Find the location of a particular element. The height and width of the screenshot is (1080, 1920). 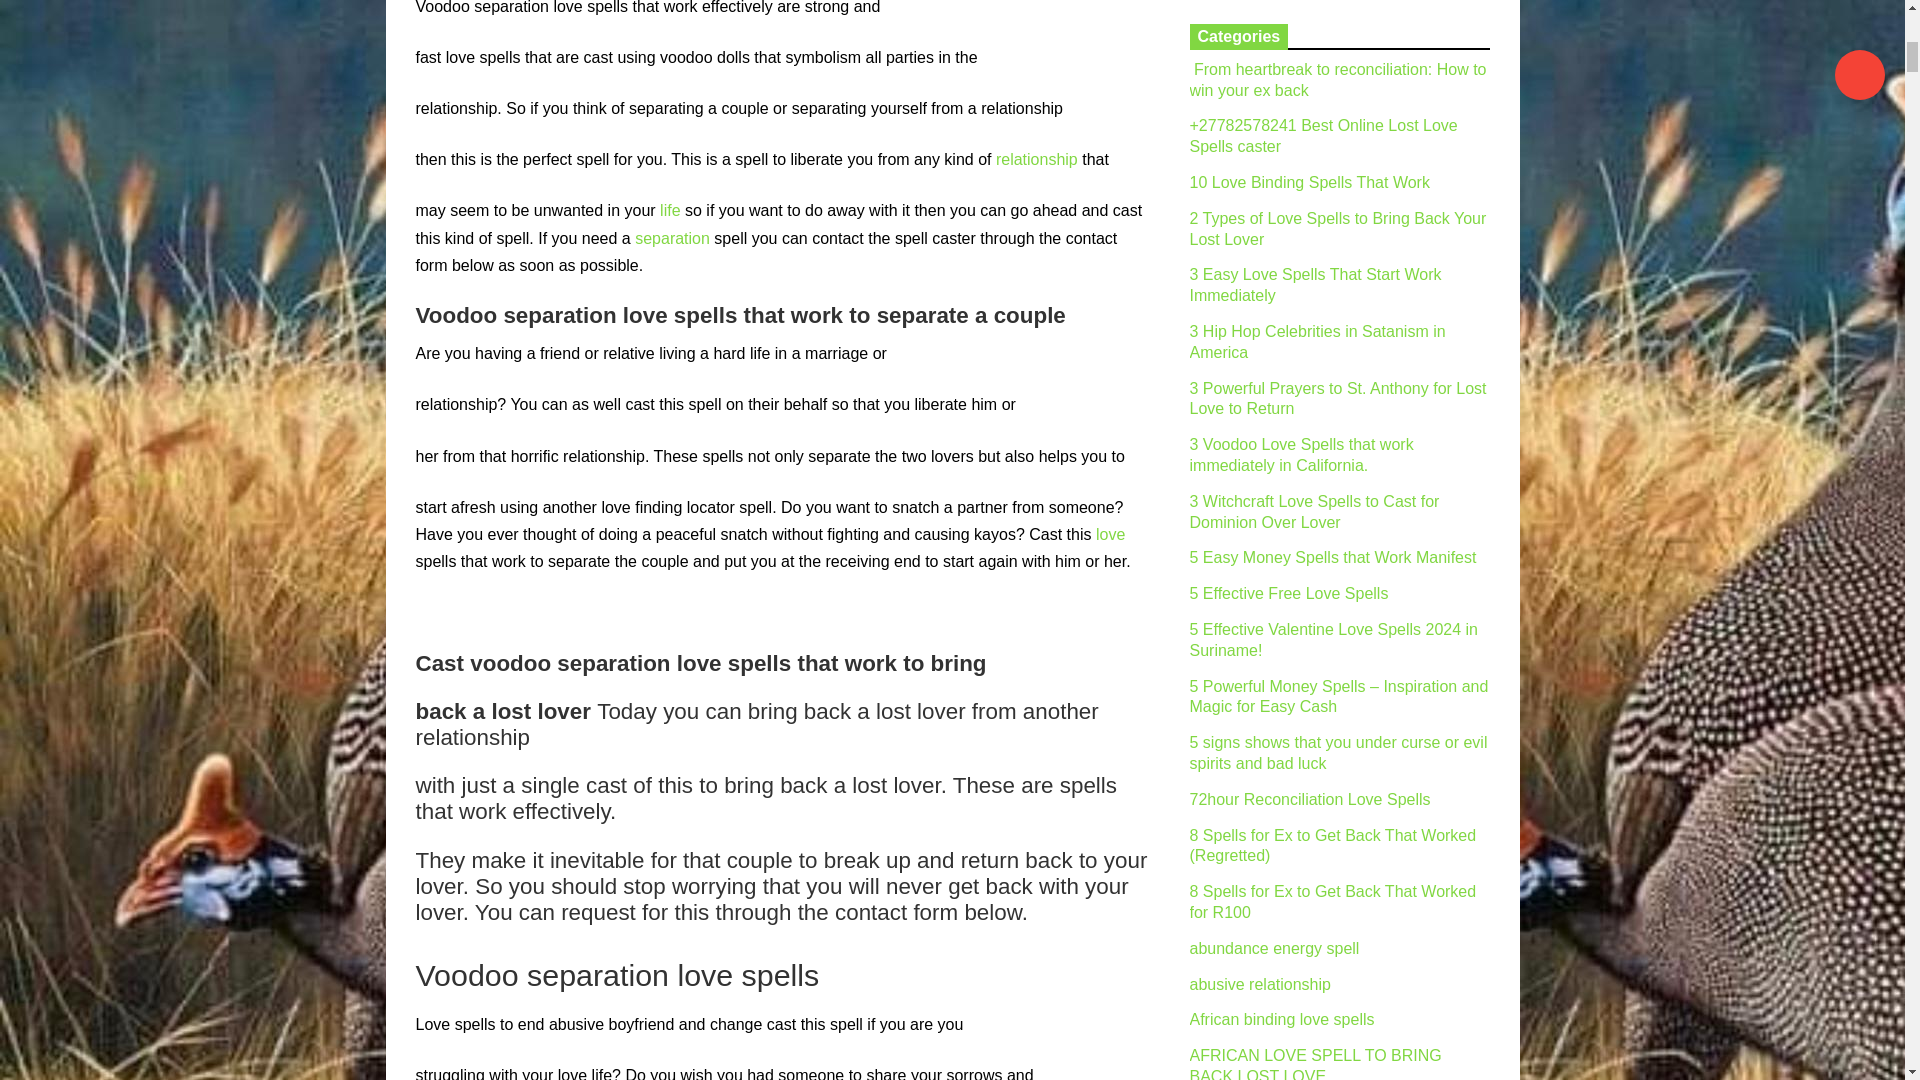

life is located at coordinates (670, 210).